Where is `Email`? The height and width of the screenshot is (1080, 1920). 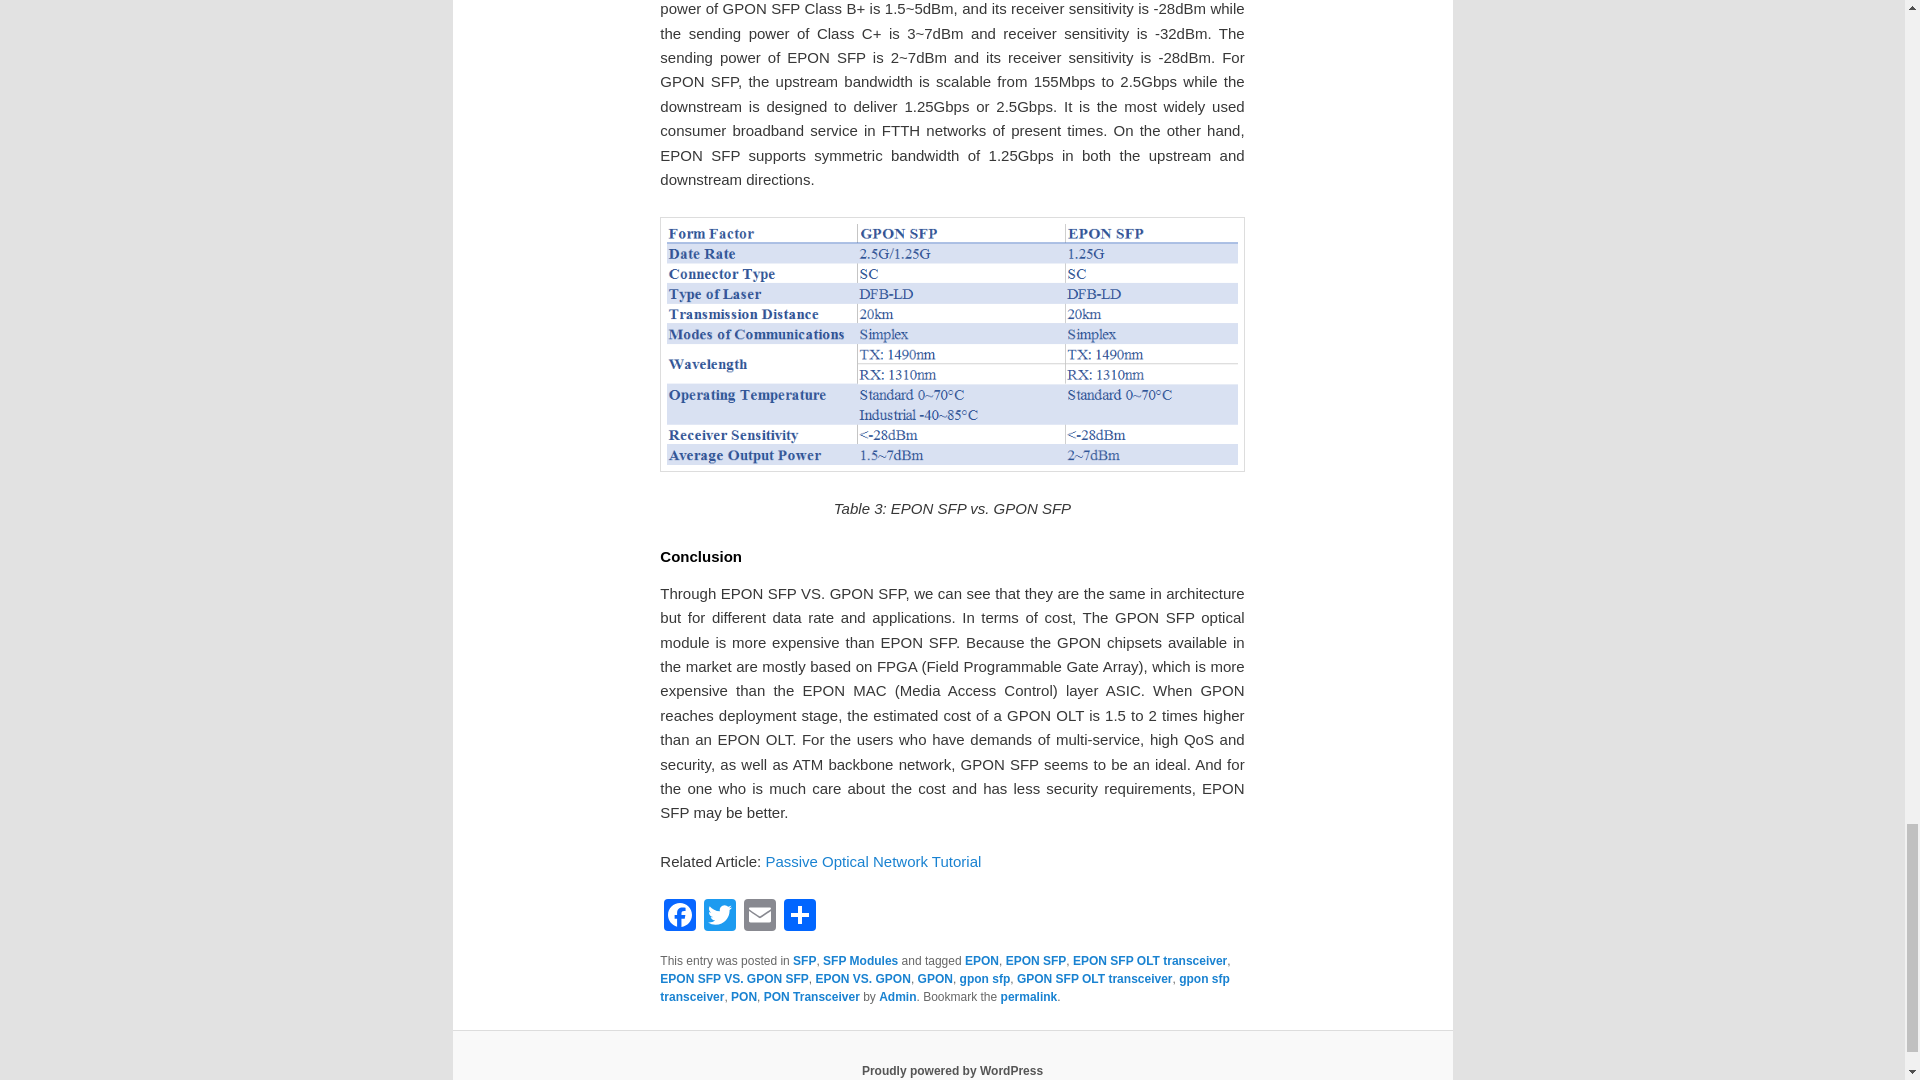
Email is located at coordinates (759, 917).